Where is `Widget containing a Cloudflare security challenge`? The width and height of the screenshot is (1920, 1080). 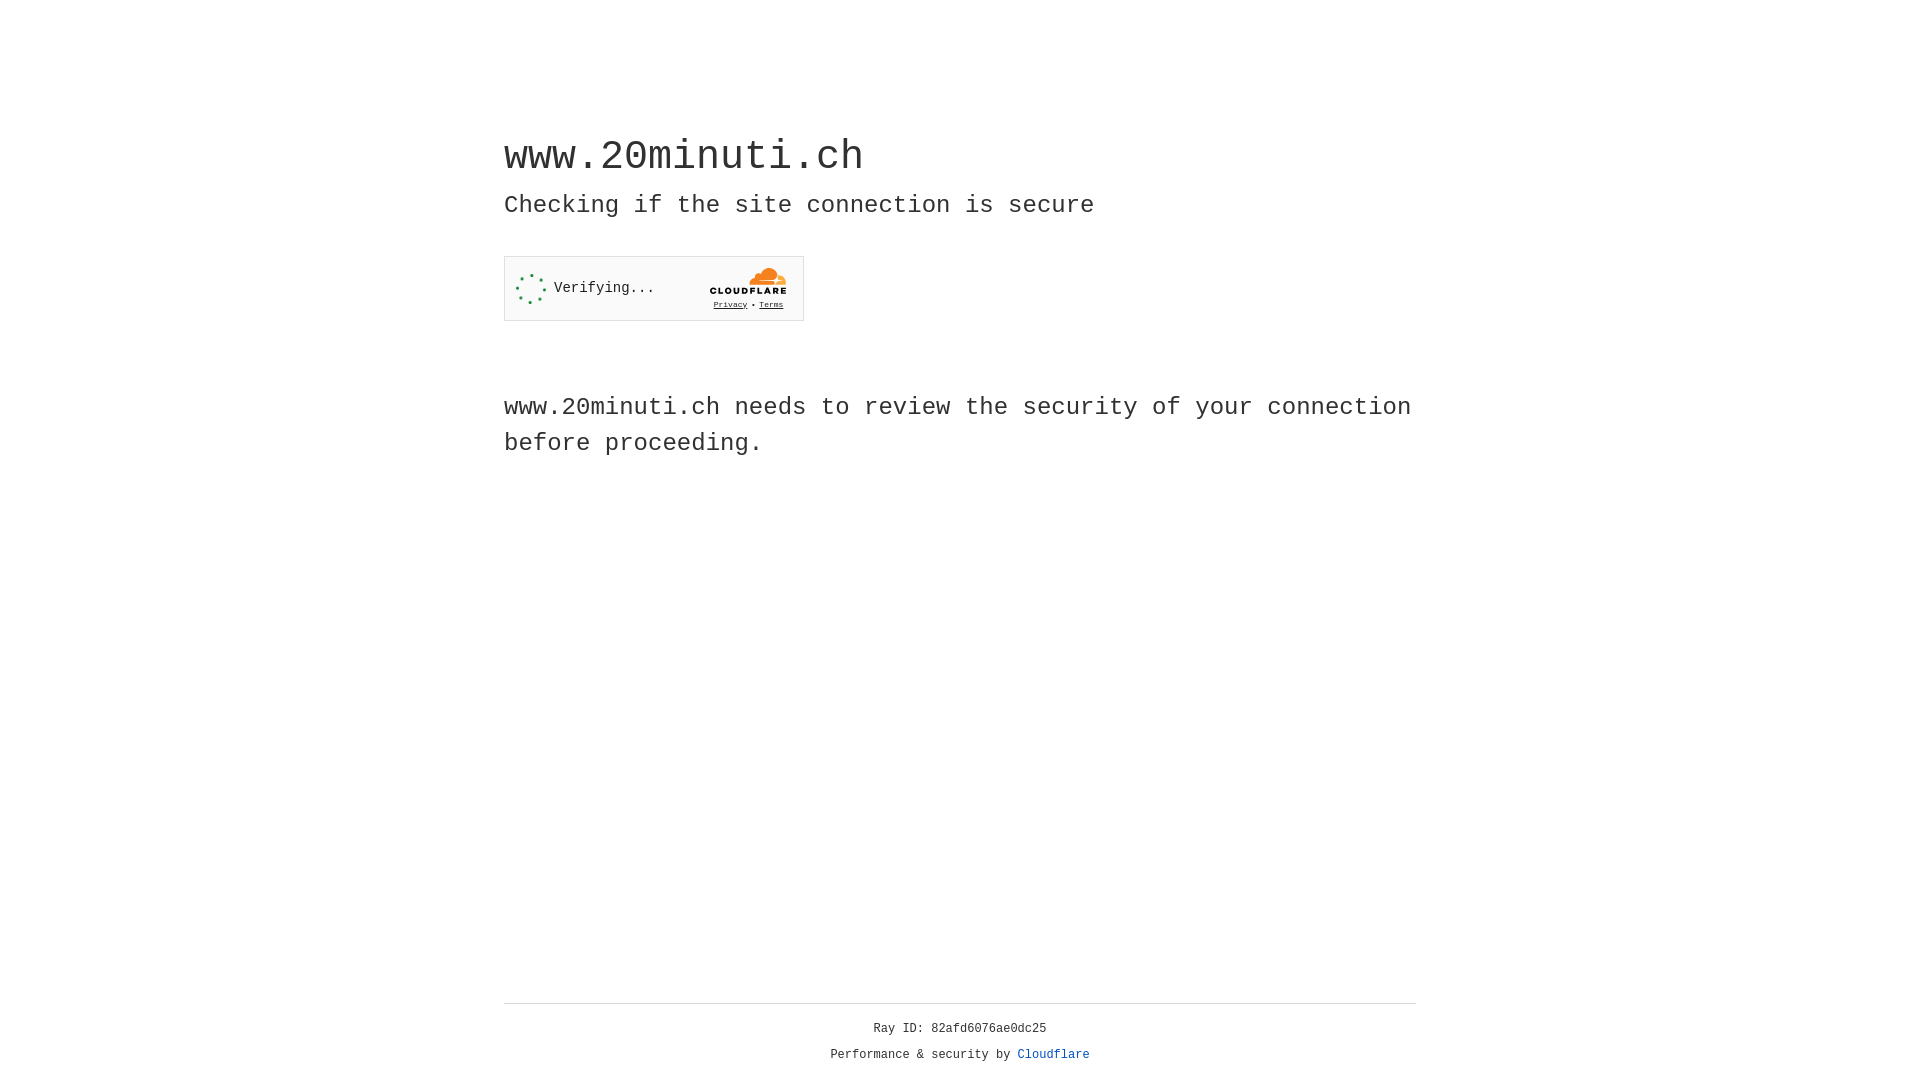
Widget containing a Cloudflare security challenge is located at coordinates (654, 288).